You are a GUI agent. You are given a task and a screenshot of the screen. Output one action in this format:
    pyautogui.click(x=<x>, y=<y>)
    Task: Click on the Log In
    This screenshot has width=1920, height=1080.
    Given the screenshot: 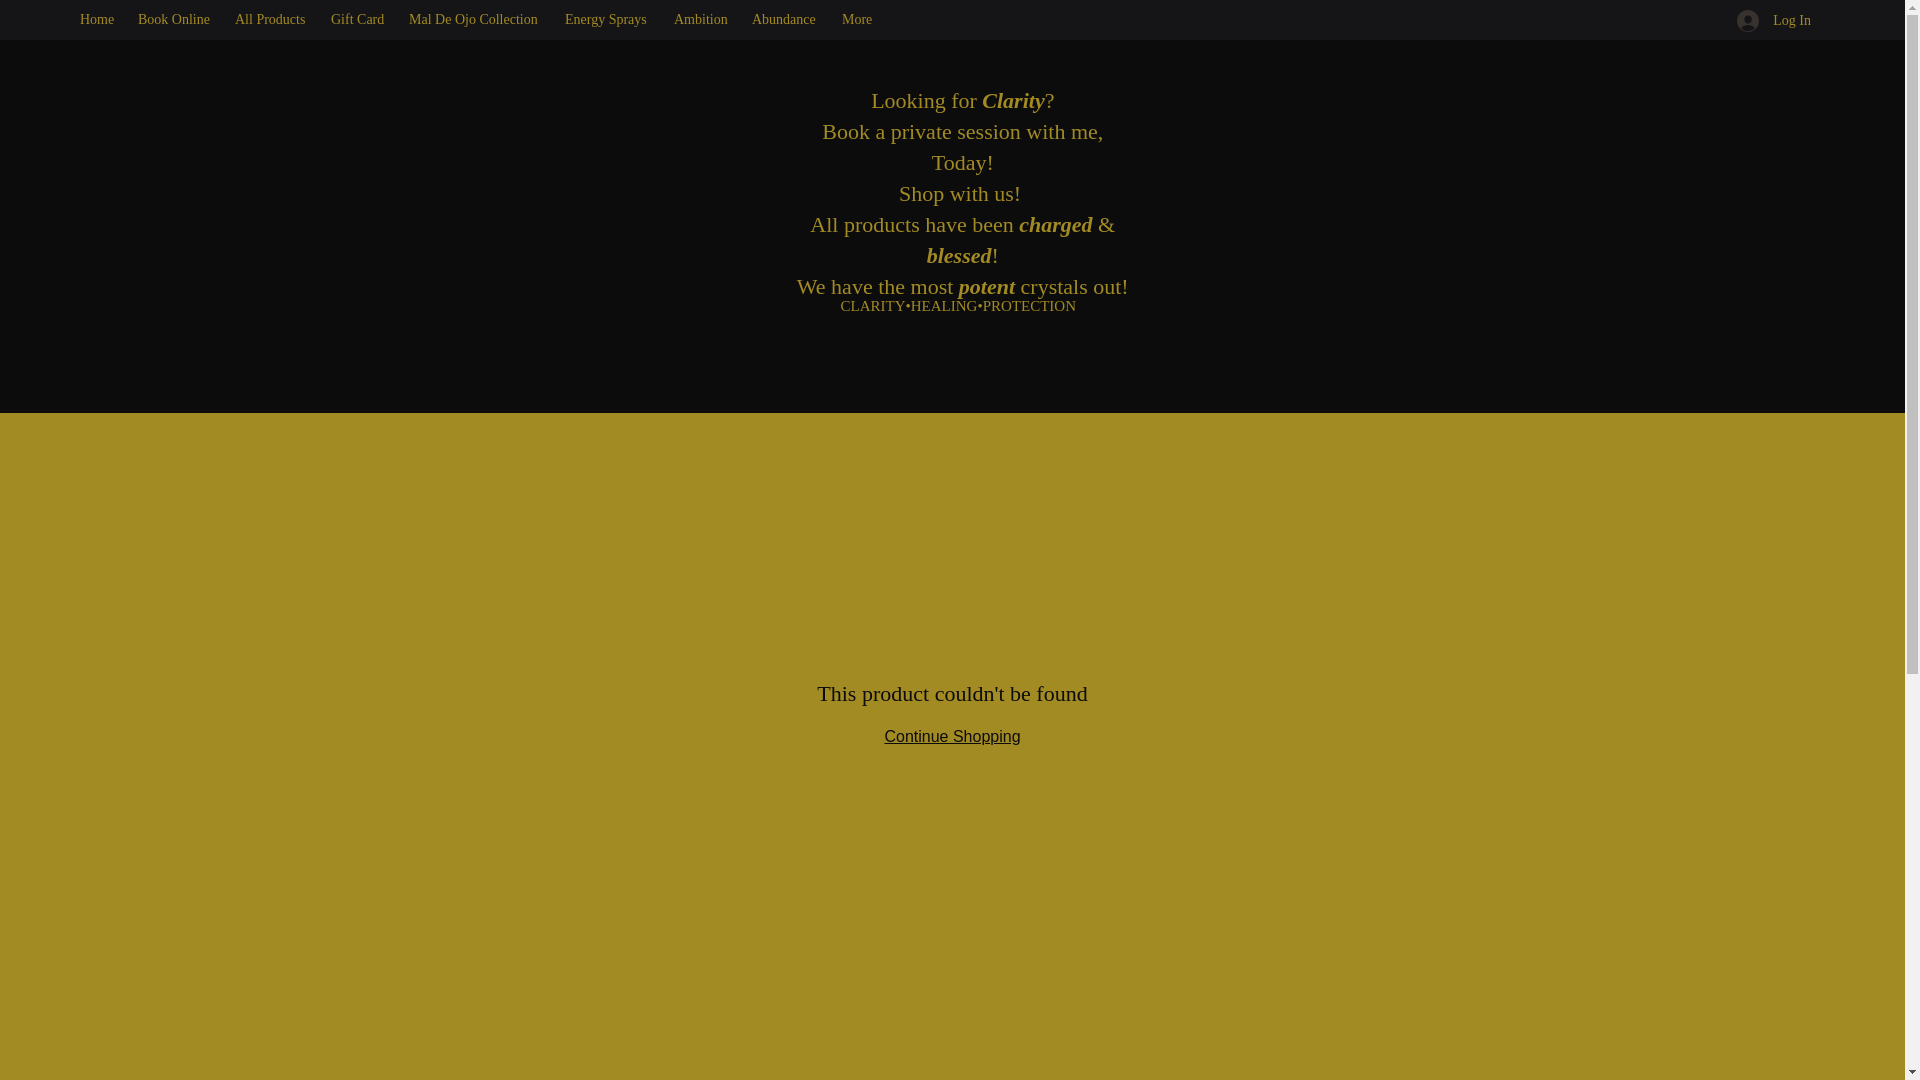 What is the action you would take?
    pyautogui.click(x=1774, y=20)
    